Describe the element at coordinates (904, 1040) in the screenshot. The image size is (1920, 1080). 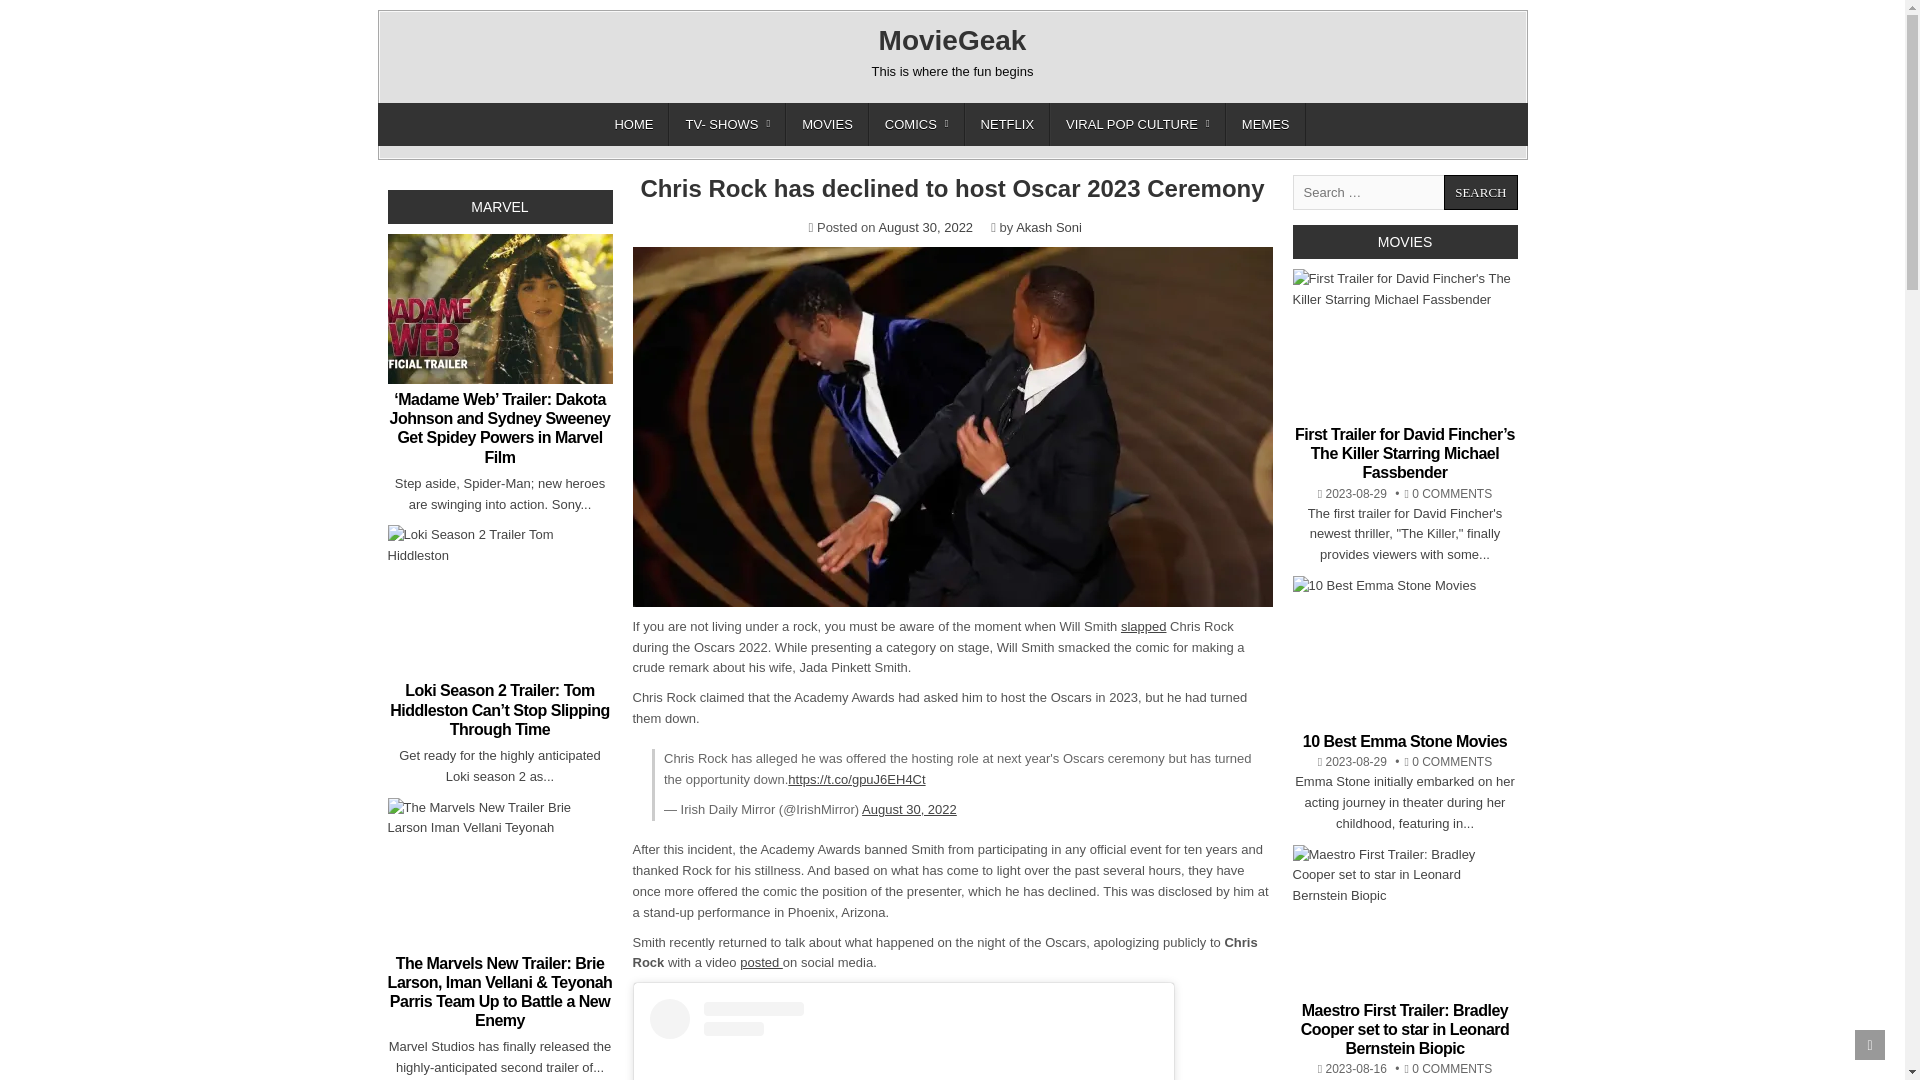
I see `View this post on Instagram` at that location.